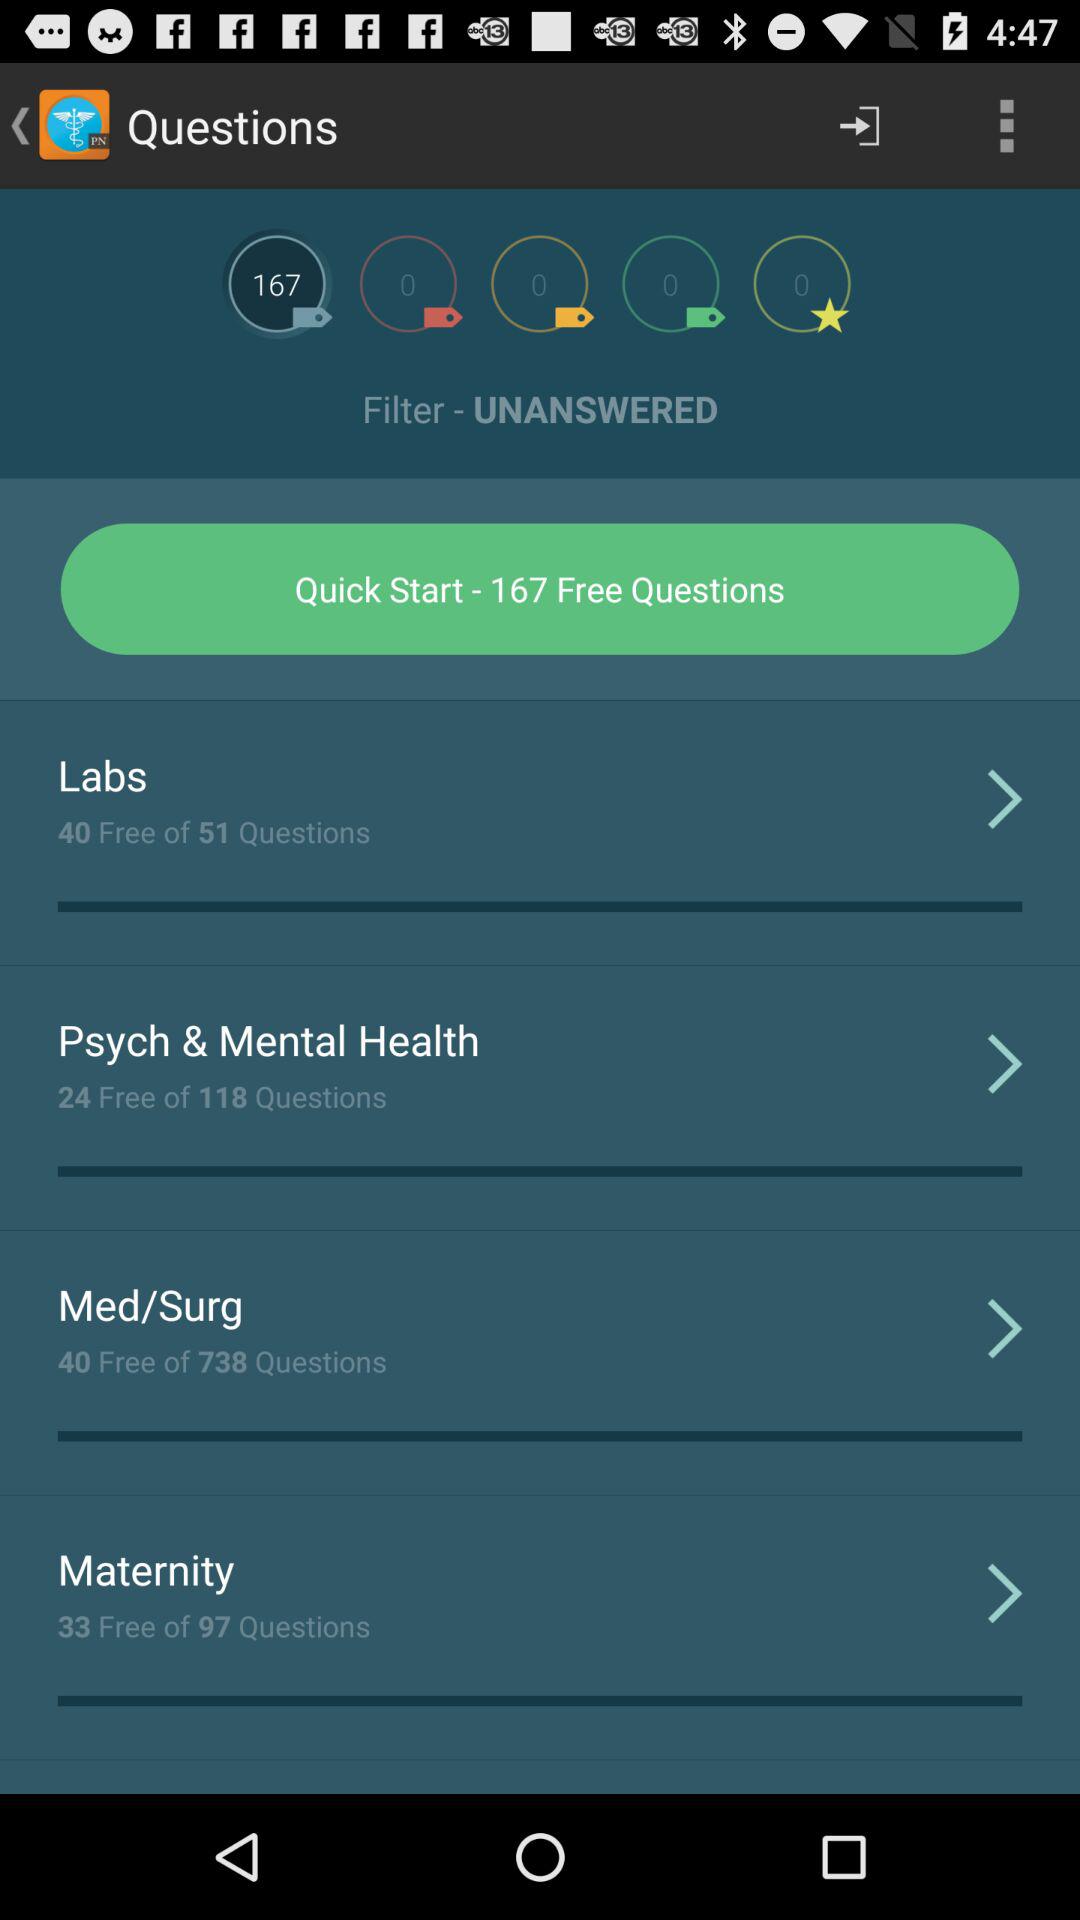 This screenshot has height=1920, width=1080. Describe the element at coordinates (408, 284) in the screenshot. I see `answer the question` at that location.